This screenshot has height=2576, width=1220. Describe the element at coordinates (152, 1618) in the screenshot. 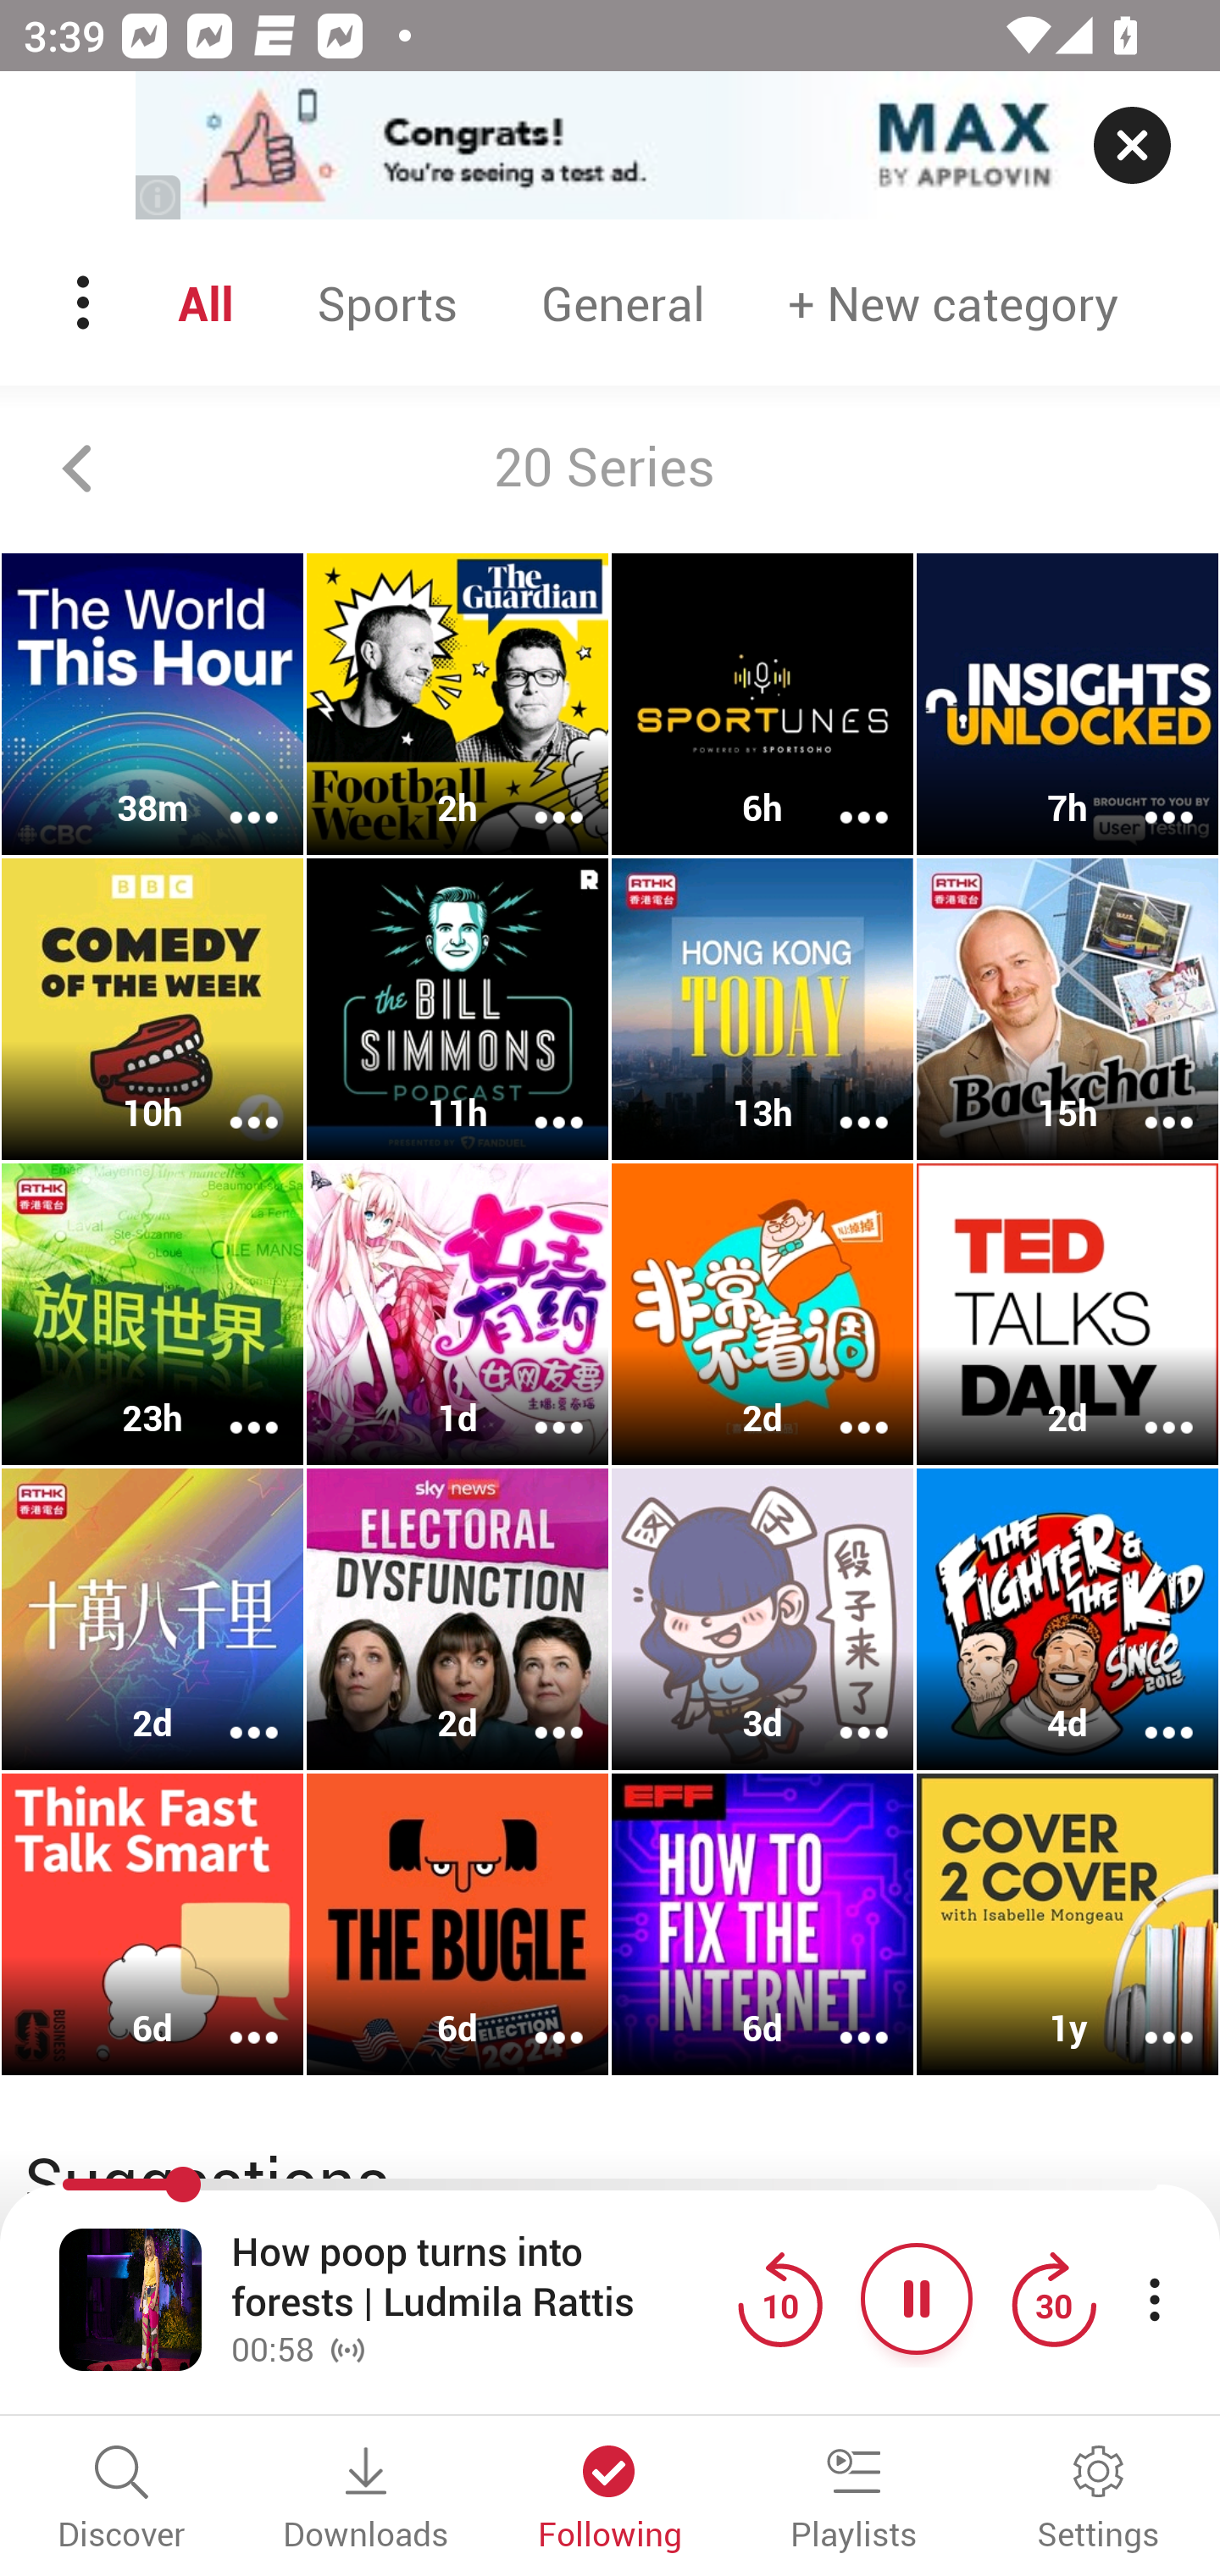

I see `十萬八千里 2d More options More options` at that location.